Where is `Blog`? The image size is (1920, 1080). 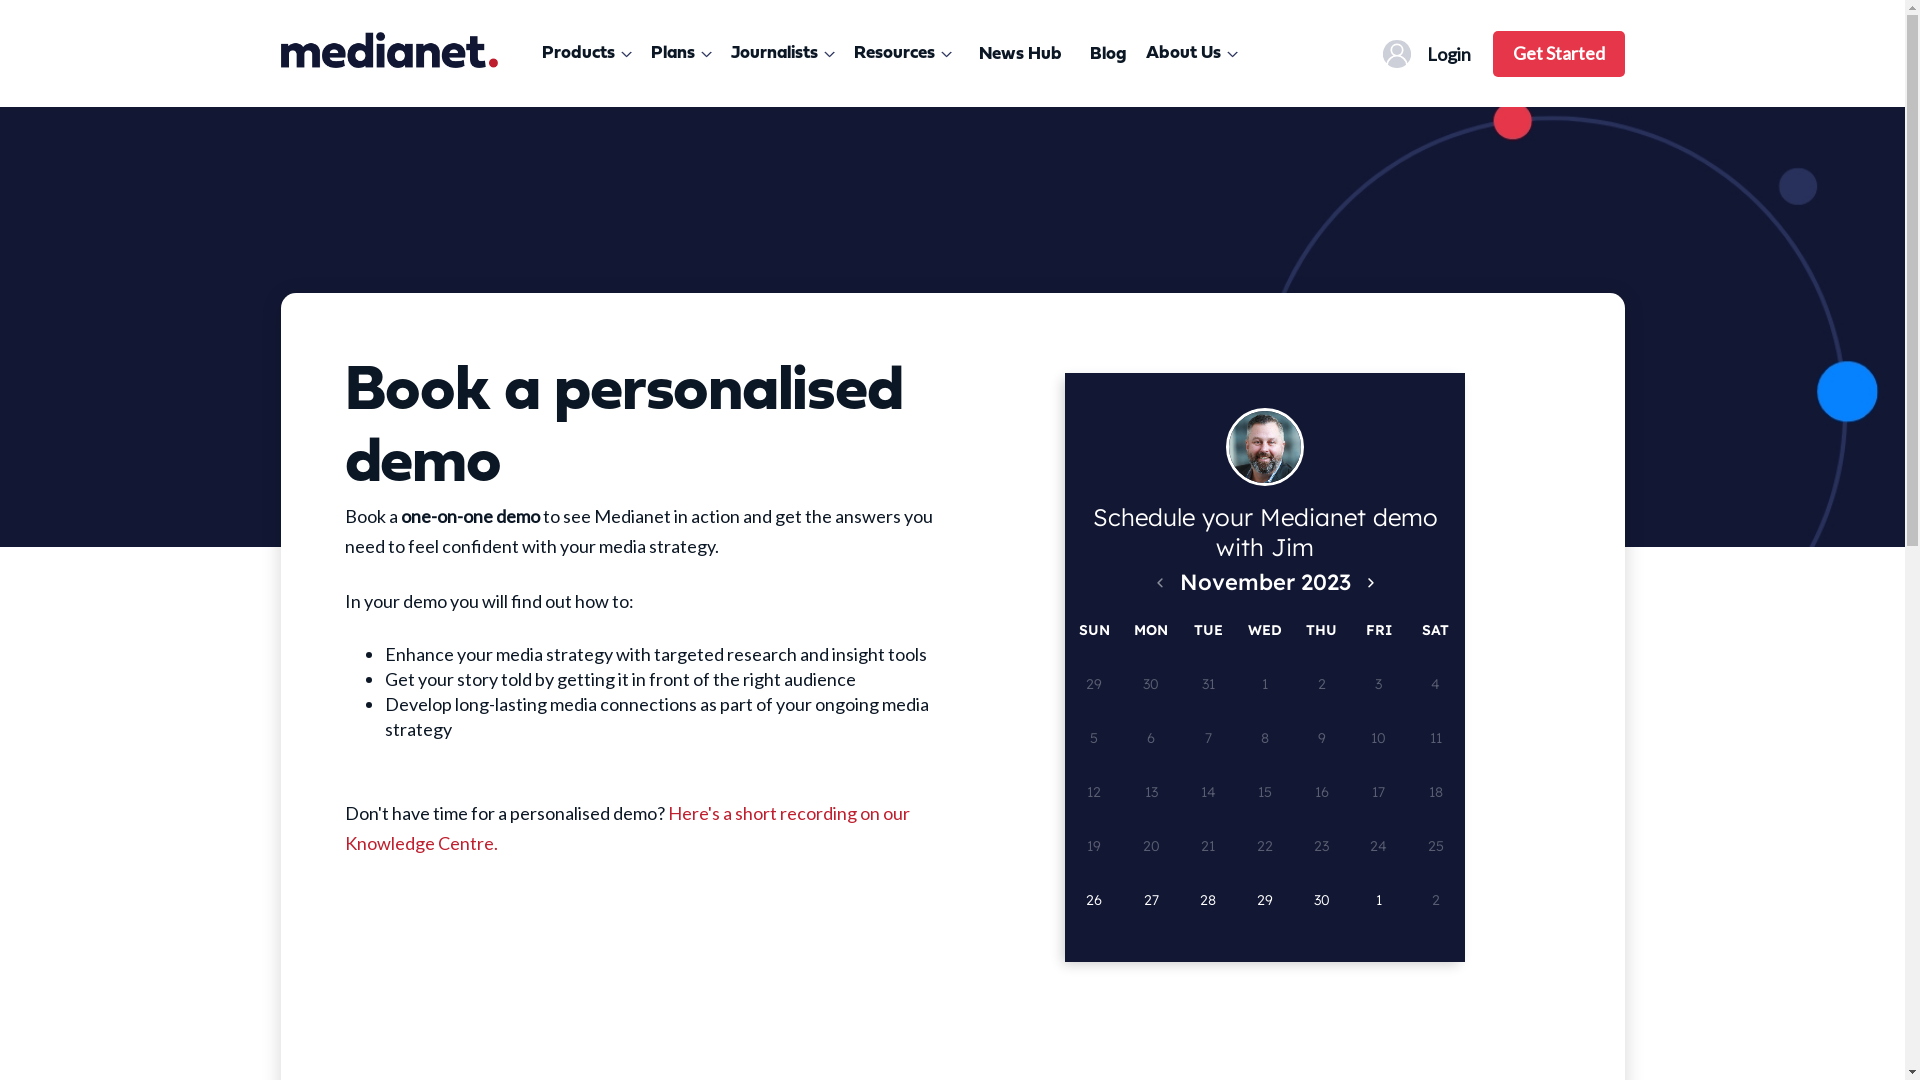 Blog is located at coordinates (1108, 54).